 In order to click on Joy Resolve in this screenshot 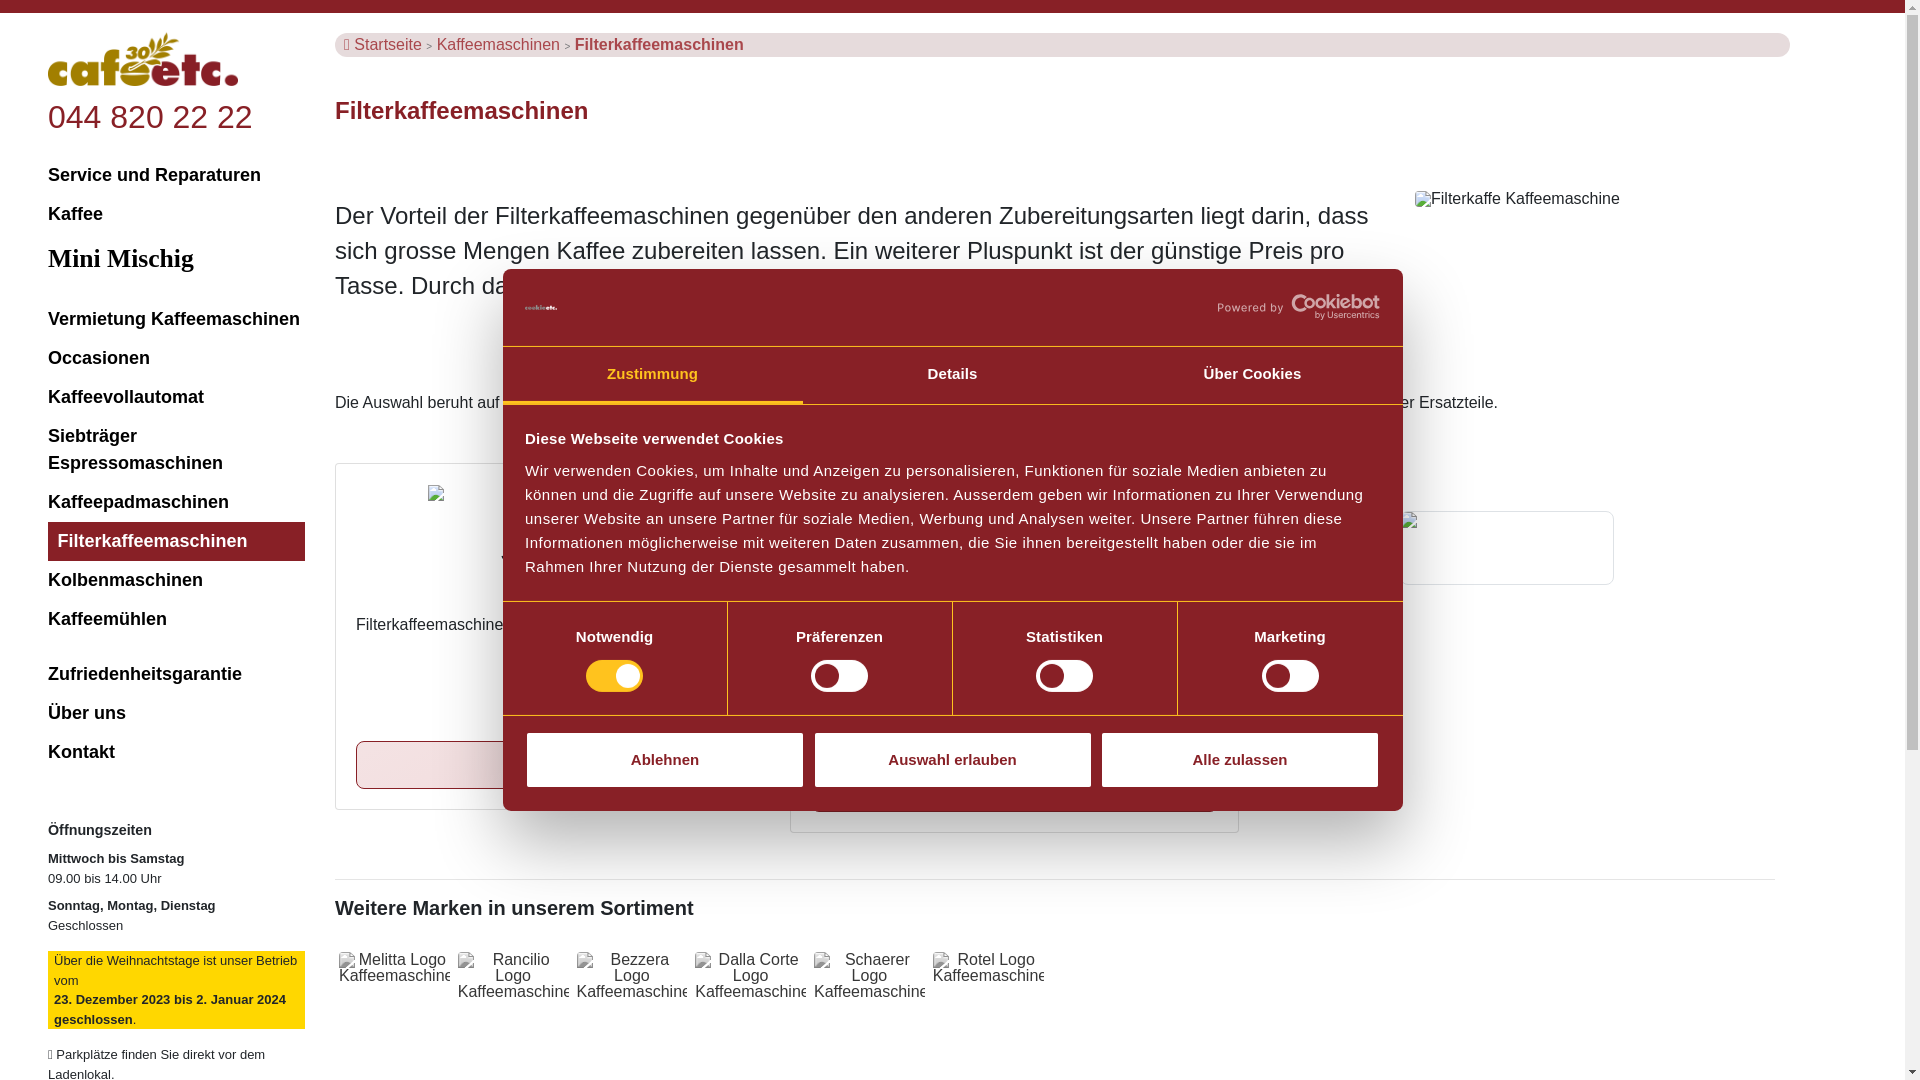, I will do `click(560, 765)`.